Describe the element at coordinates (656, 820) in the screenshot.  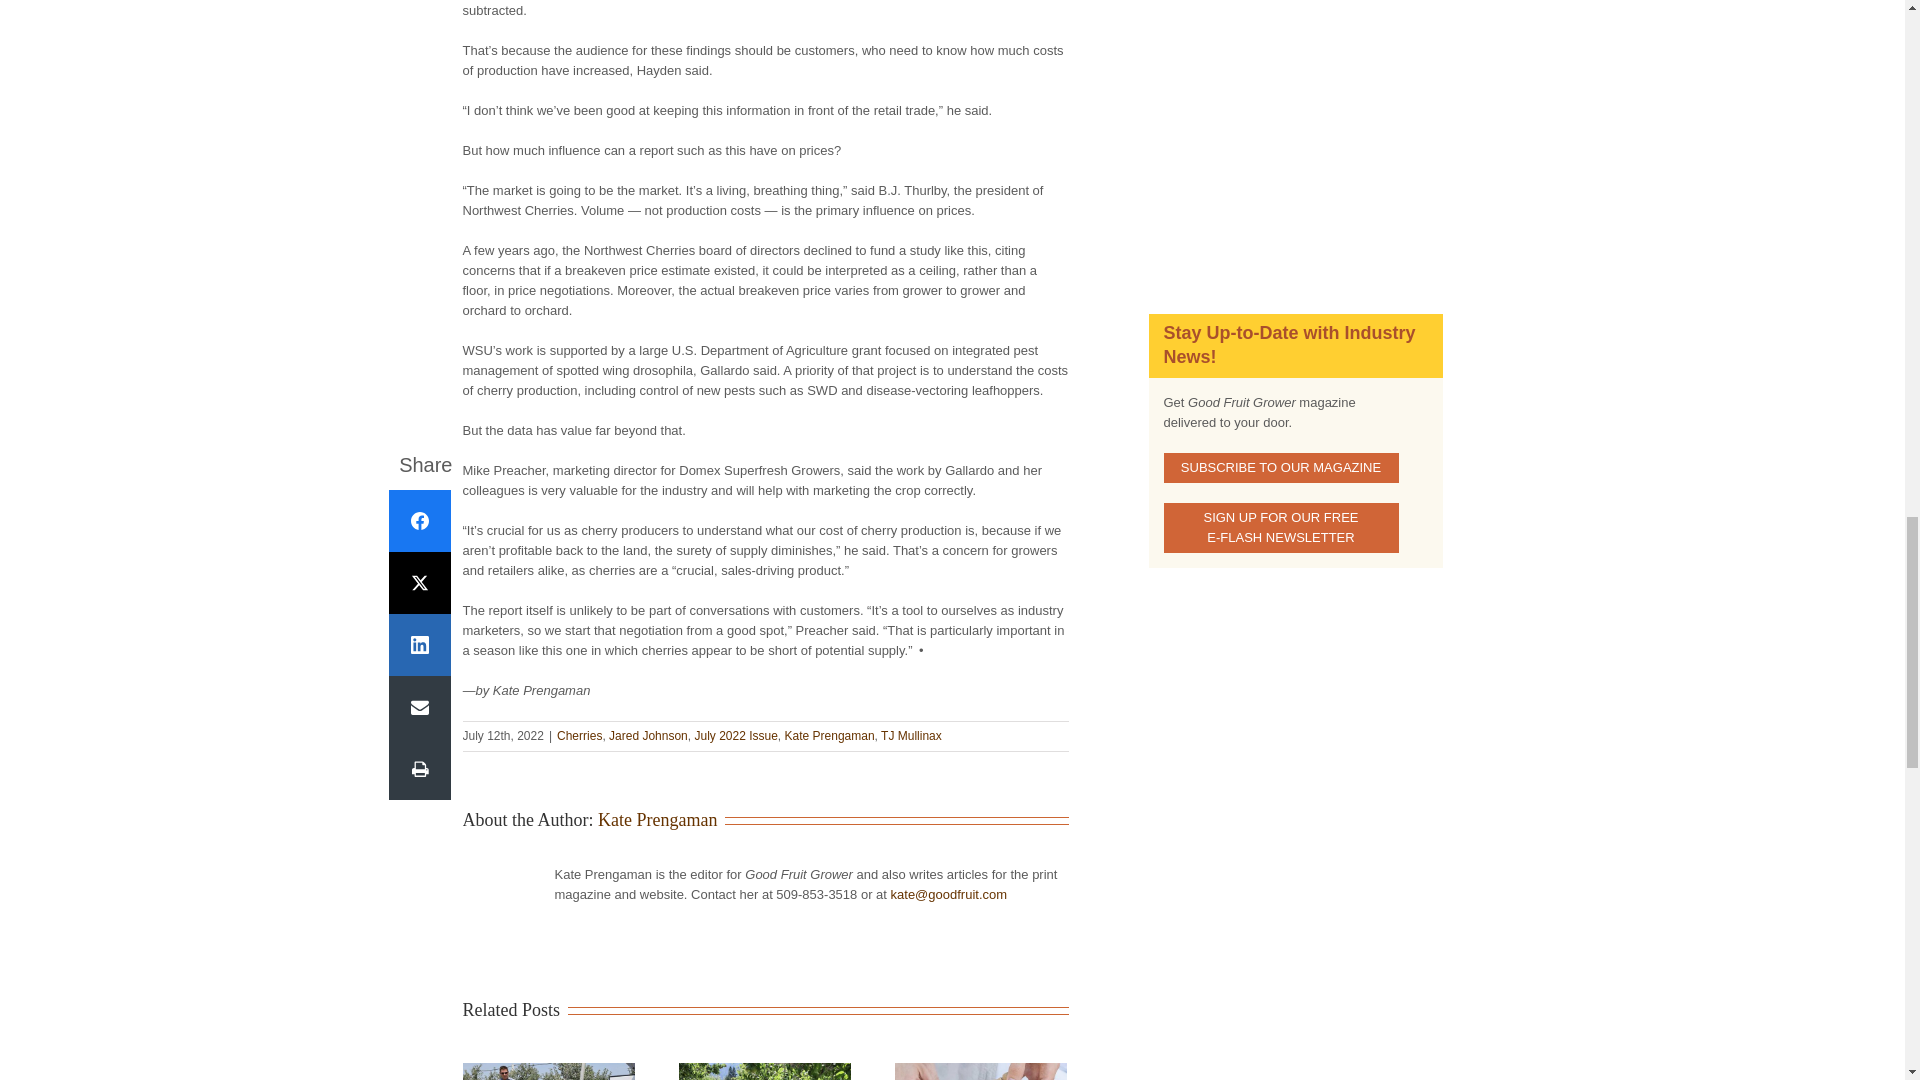
I see `Posts by Kate Prengaman` at that location.